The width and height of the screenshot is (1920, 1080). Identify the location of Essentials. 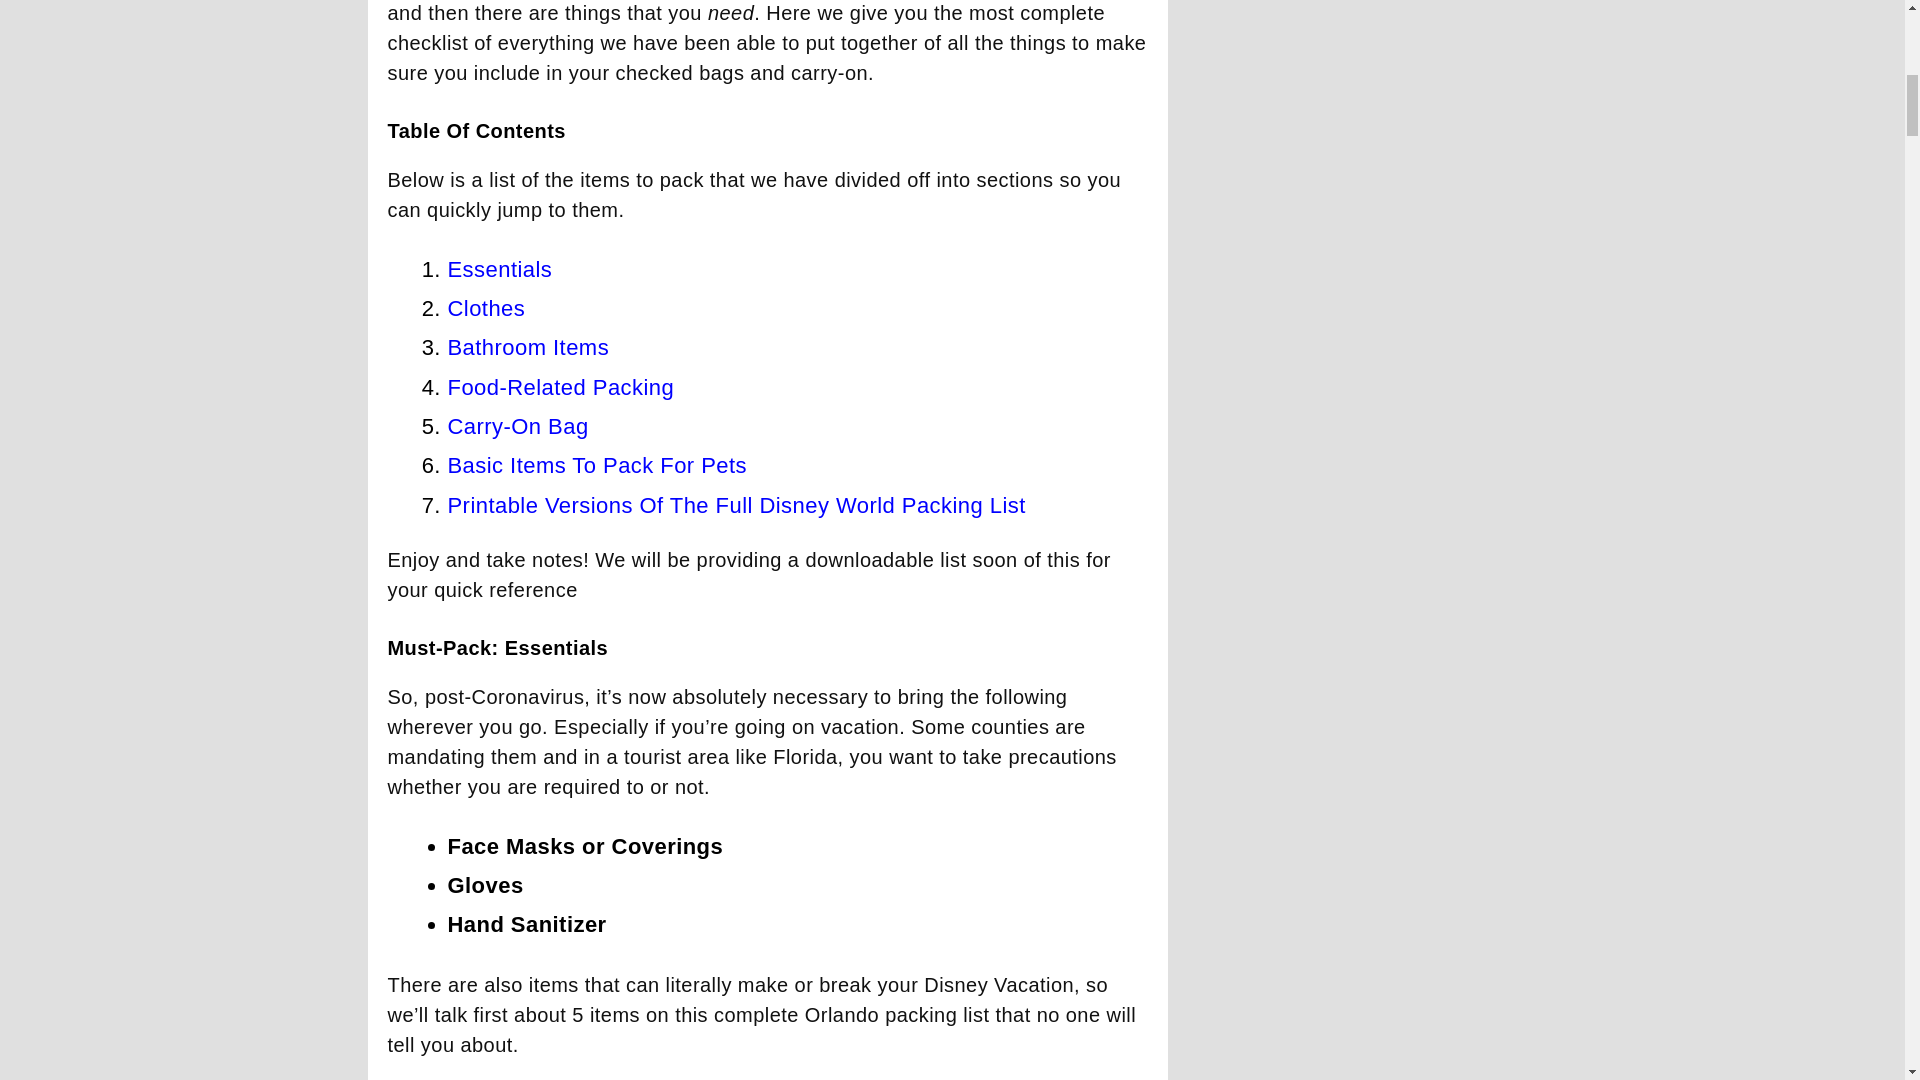
(500, 269).